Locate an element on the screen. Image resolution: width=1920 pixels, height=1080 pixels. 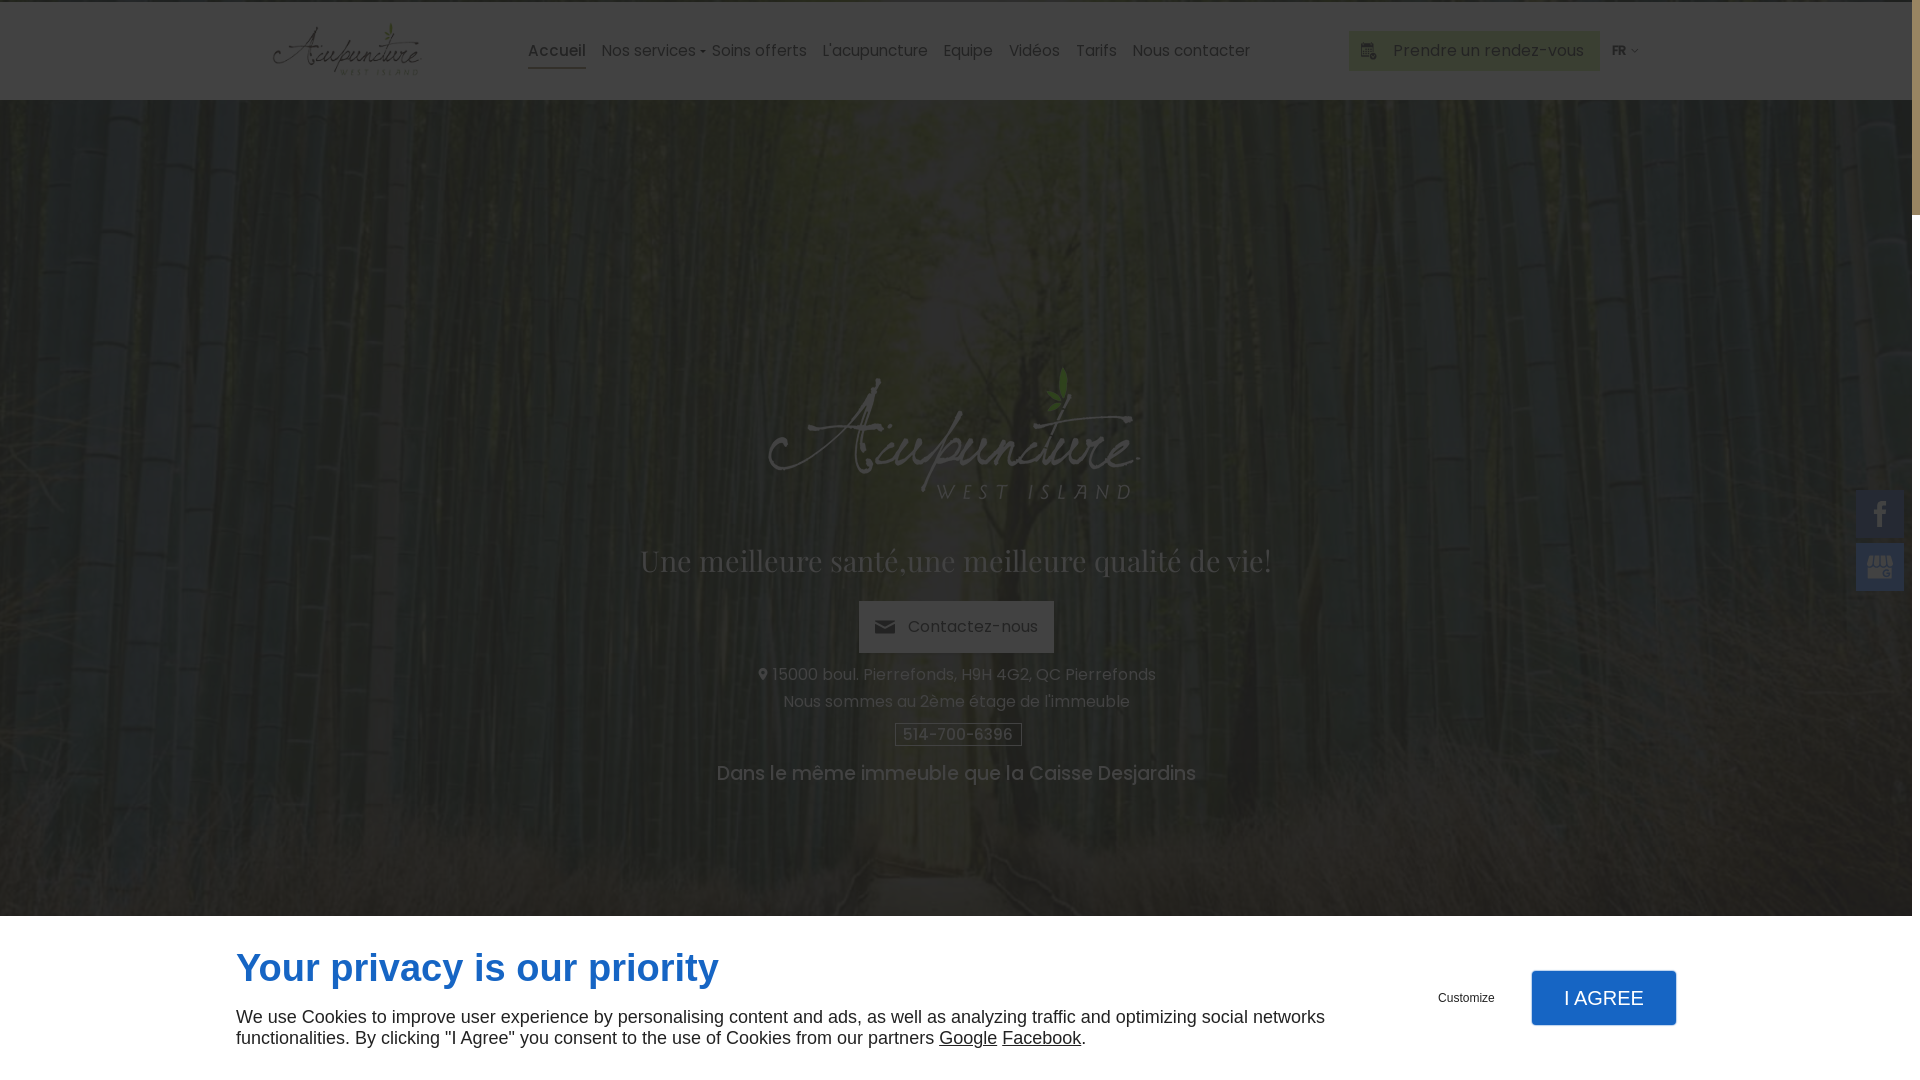
Nos services is located at coordinates (649, 51).